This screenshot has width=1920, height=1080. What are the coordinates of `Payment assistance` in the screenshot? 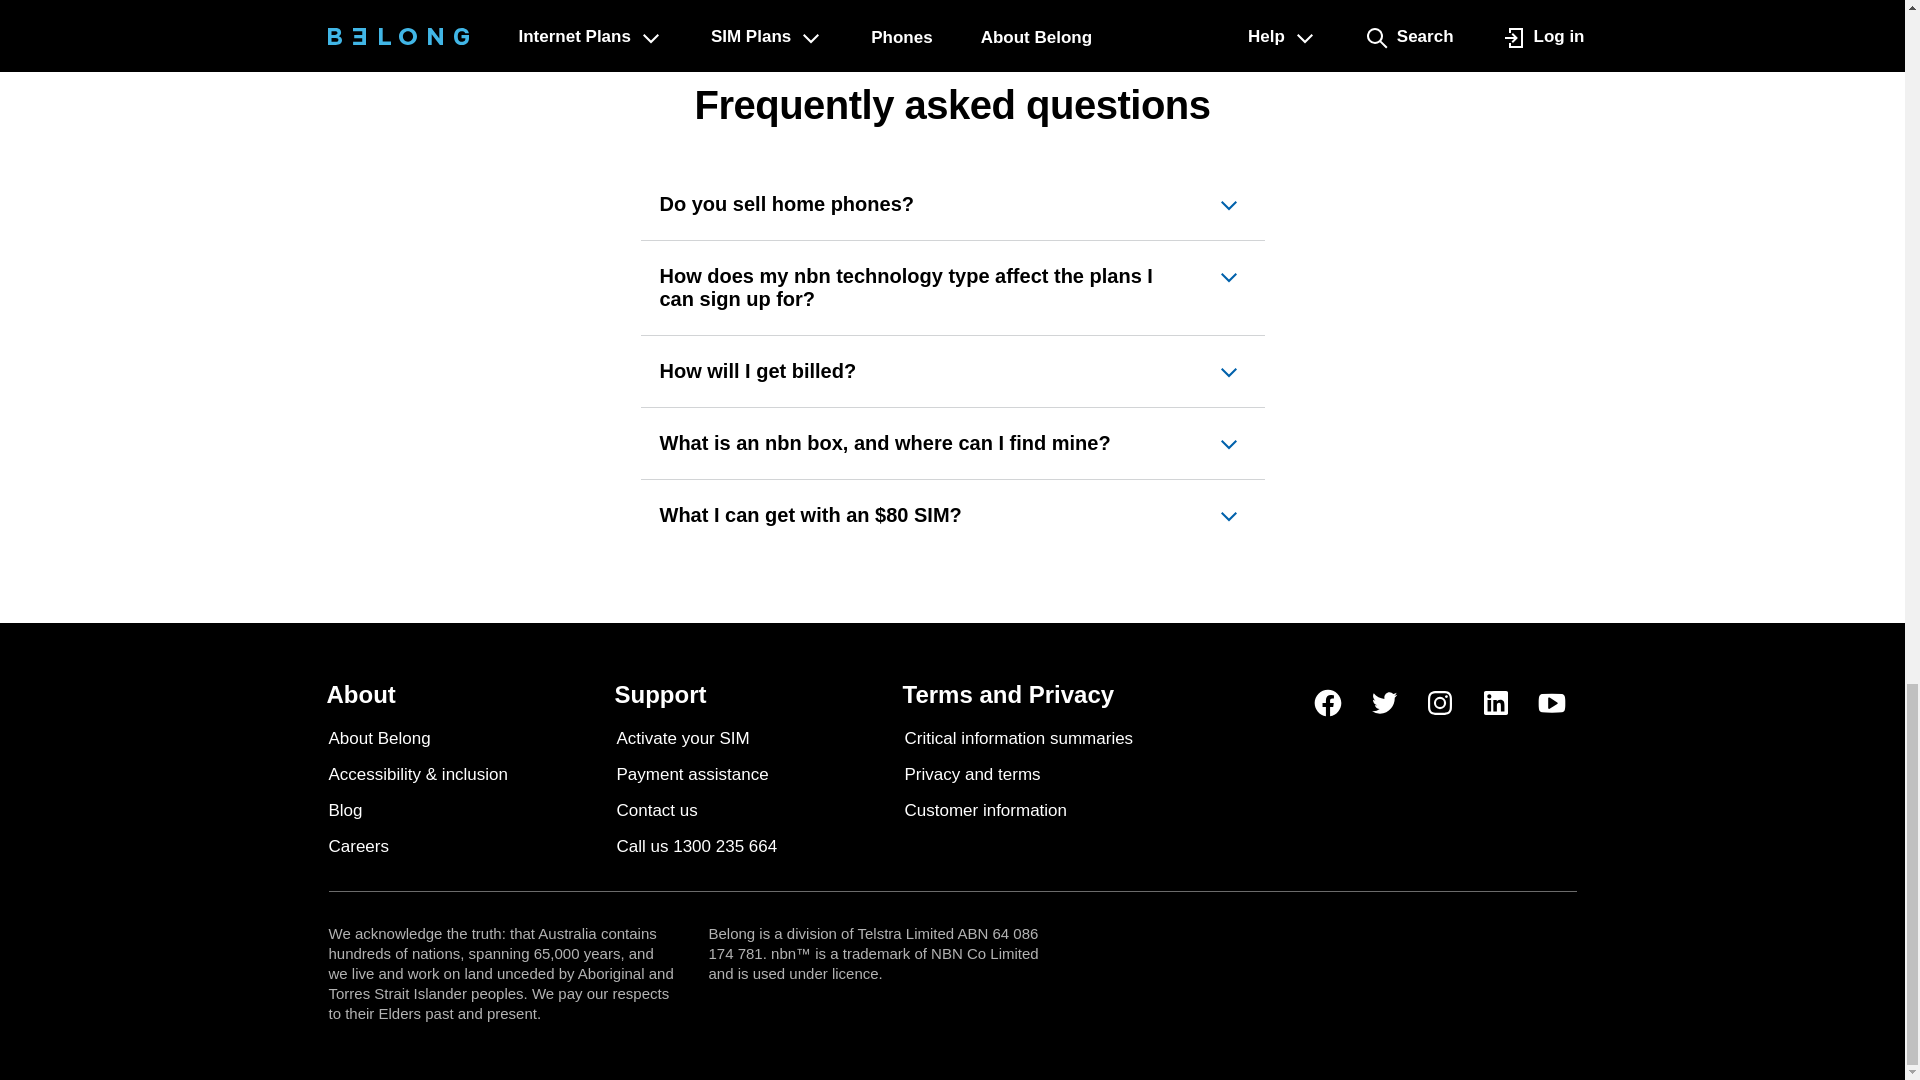 It's located at (692, 774).